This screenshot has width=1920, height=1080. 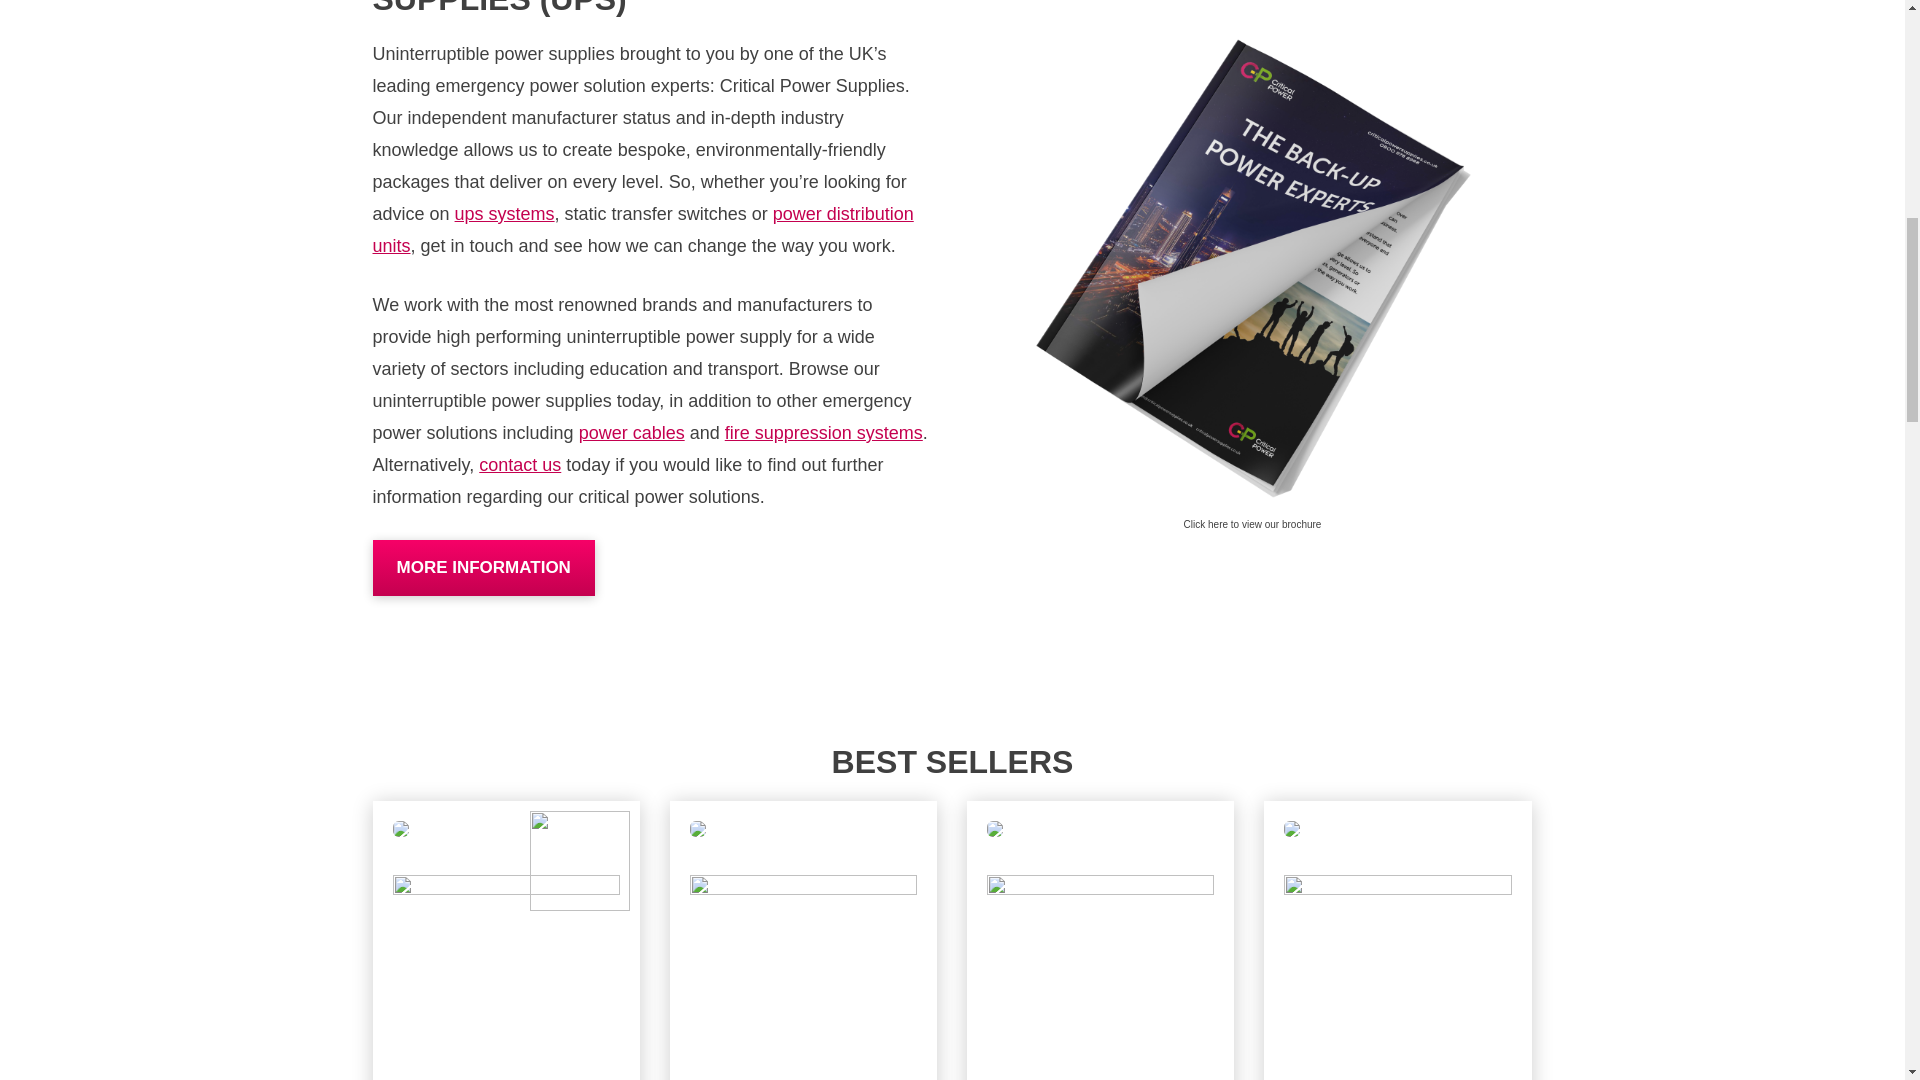 I want to click on Read More on Uninterruptible Power Supplies, so click(x=504, y=214).